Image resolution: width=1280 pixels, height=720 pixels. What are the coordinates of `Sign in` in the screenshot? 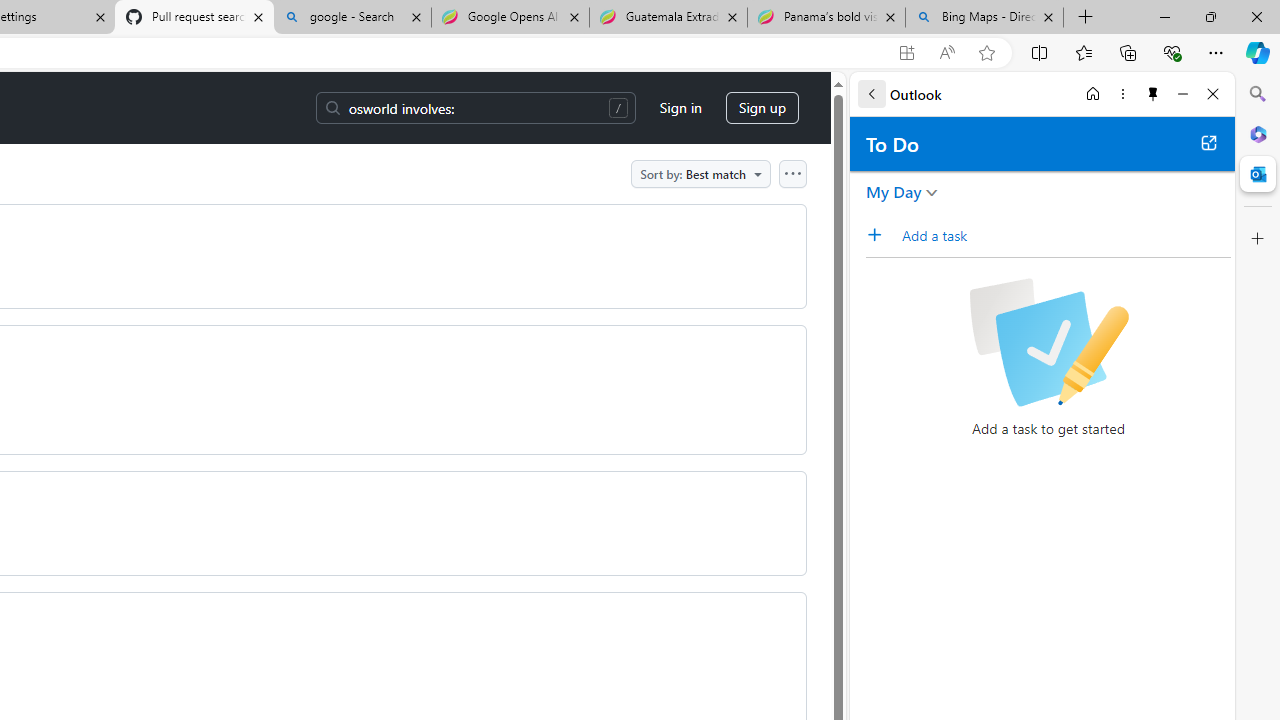 It's located at (680, 108).